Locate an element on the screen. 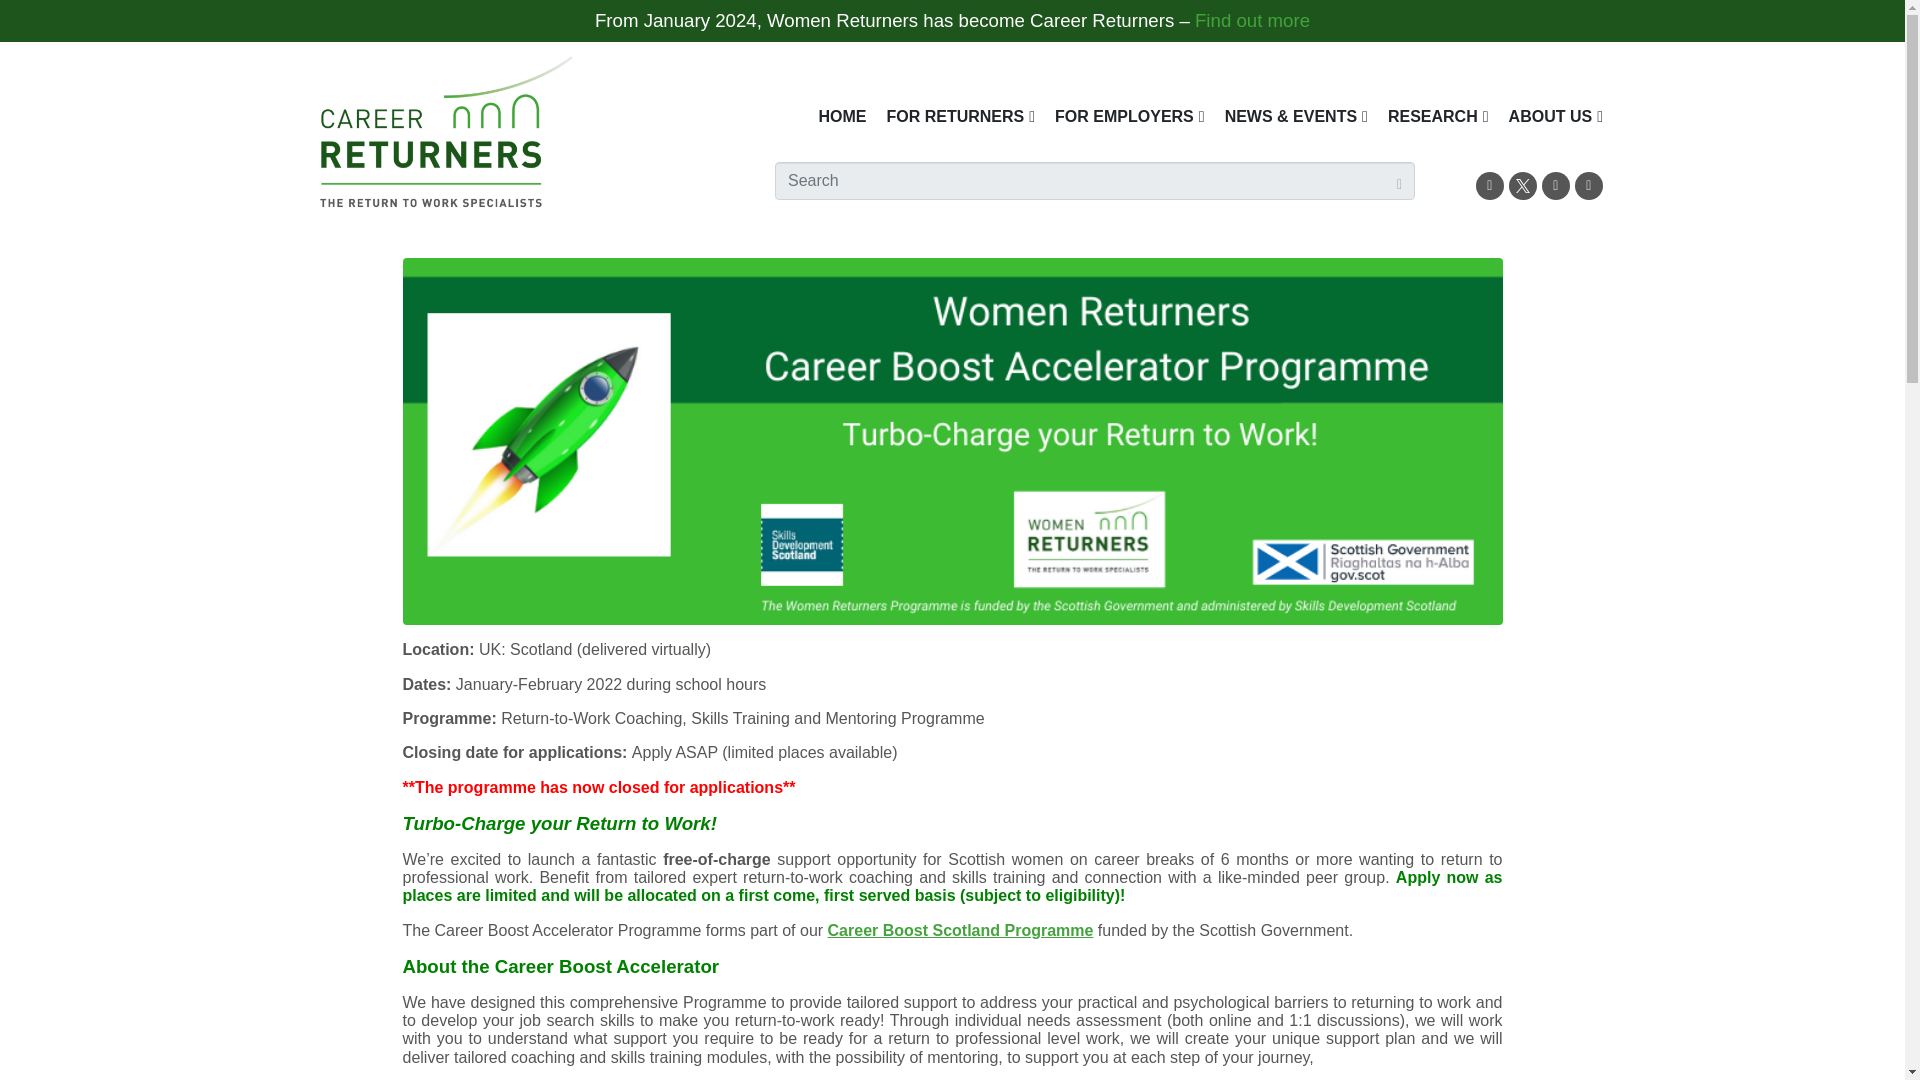 Image resolution: width=1920 pixels, height=1080 pixels. Find out more is located at coordinates (1252, 20).